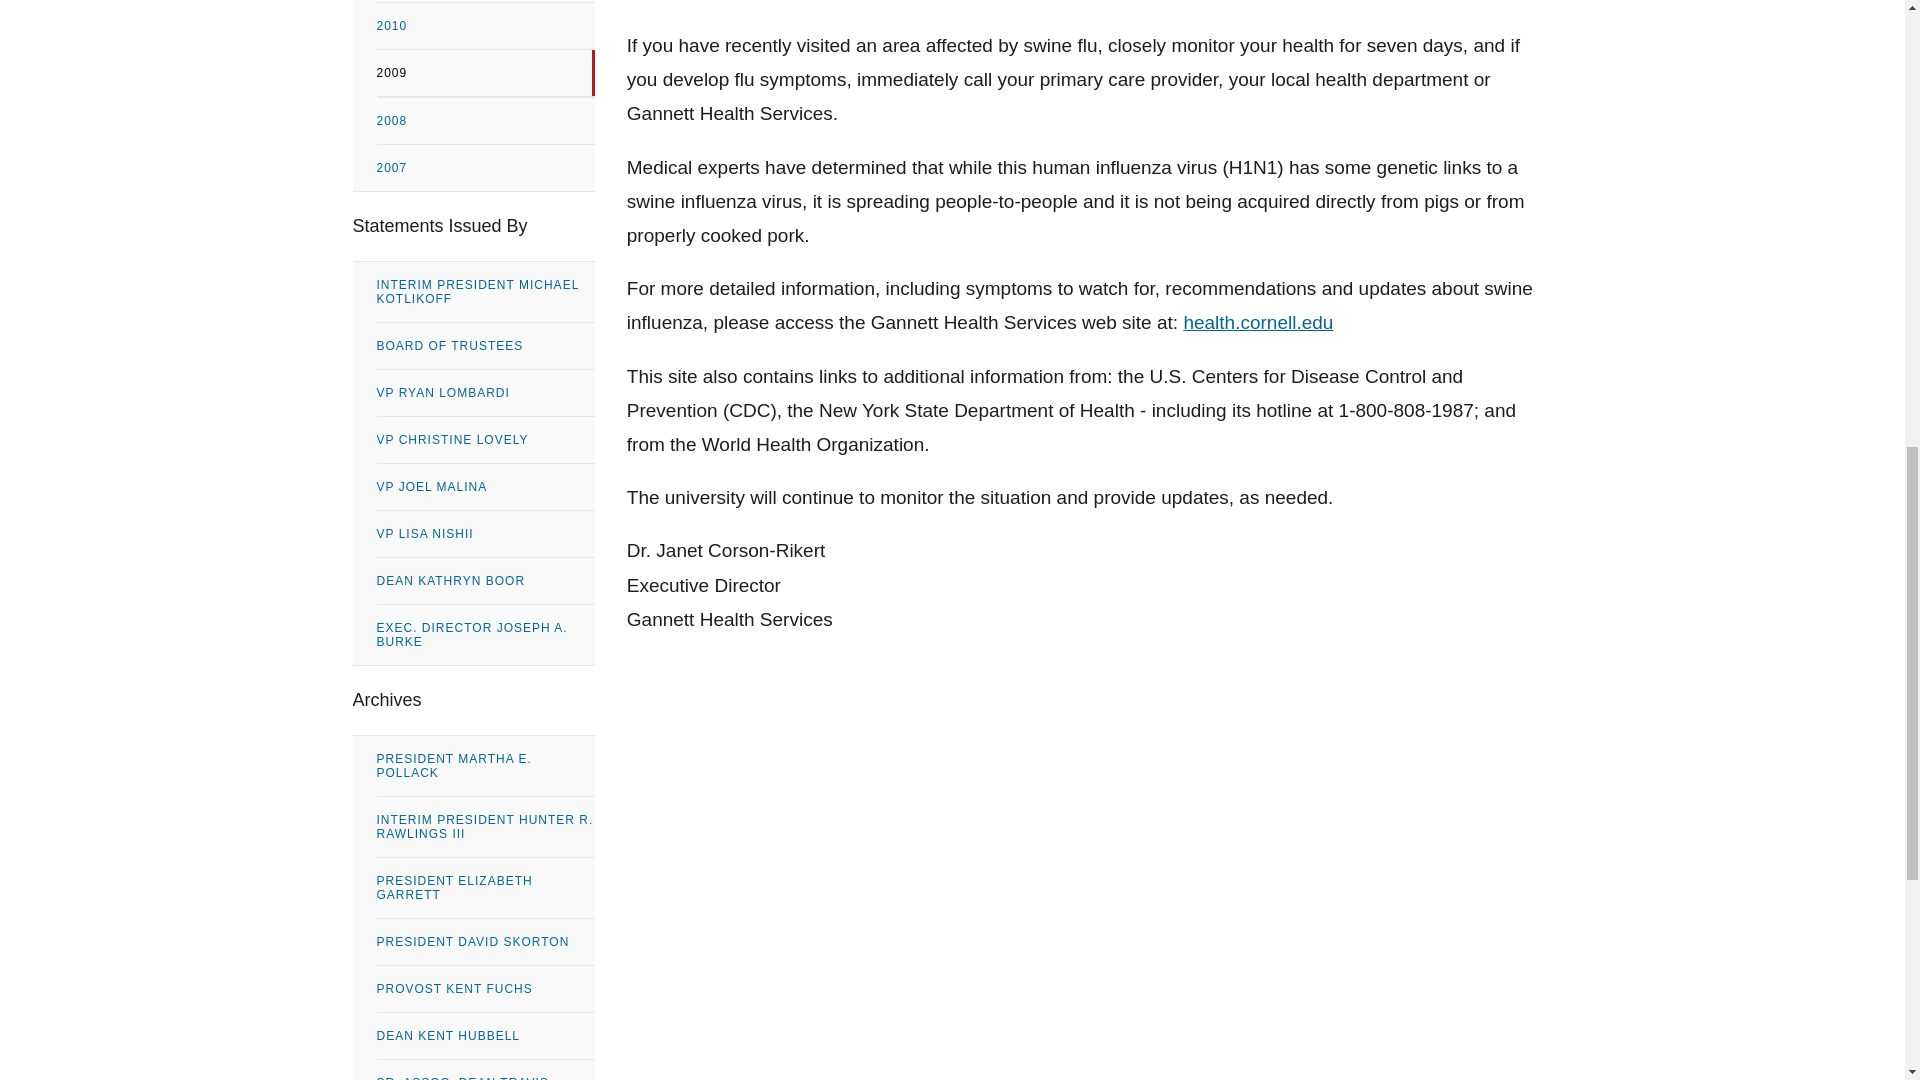 The image size is (1920, 1080). I want to click on BOARD OF TRUSTEES, so click(484, 346).